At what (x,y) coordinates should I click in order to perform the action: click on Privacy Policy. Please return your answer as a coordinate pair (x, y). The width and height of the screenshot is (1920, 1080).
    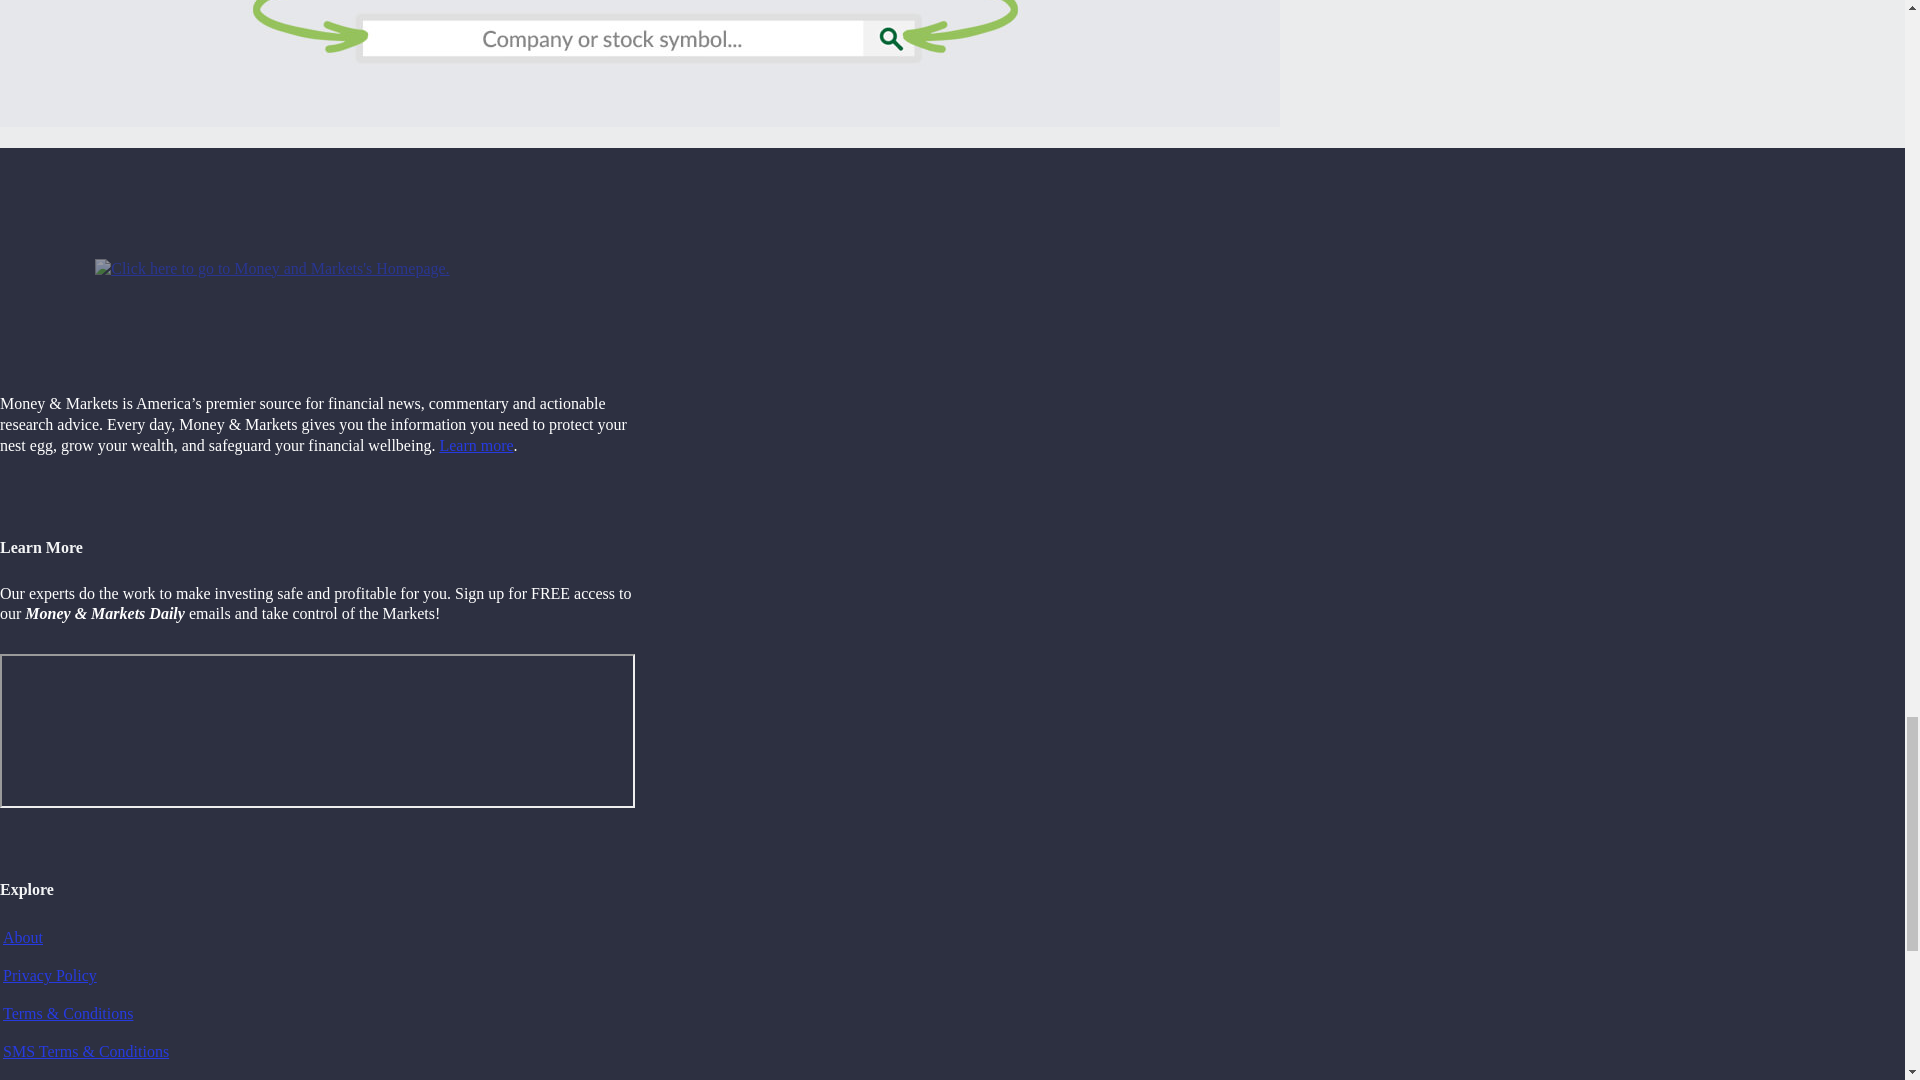
    Looking at the image, I should click on (50, 974).